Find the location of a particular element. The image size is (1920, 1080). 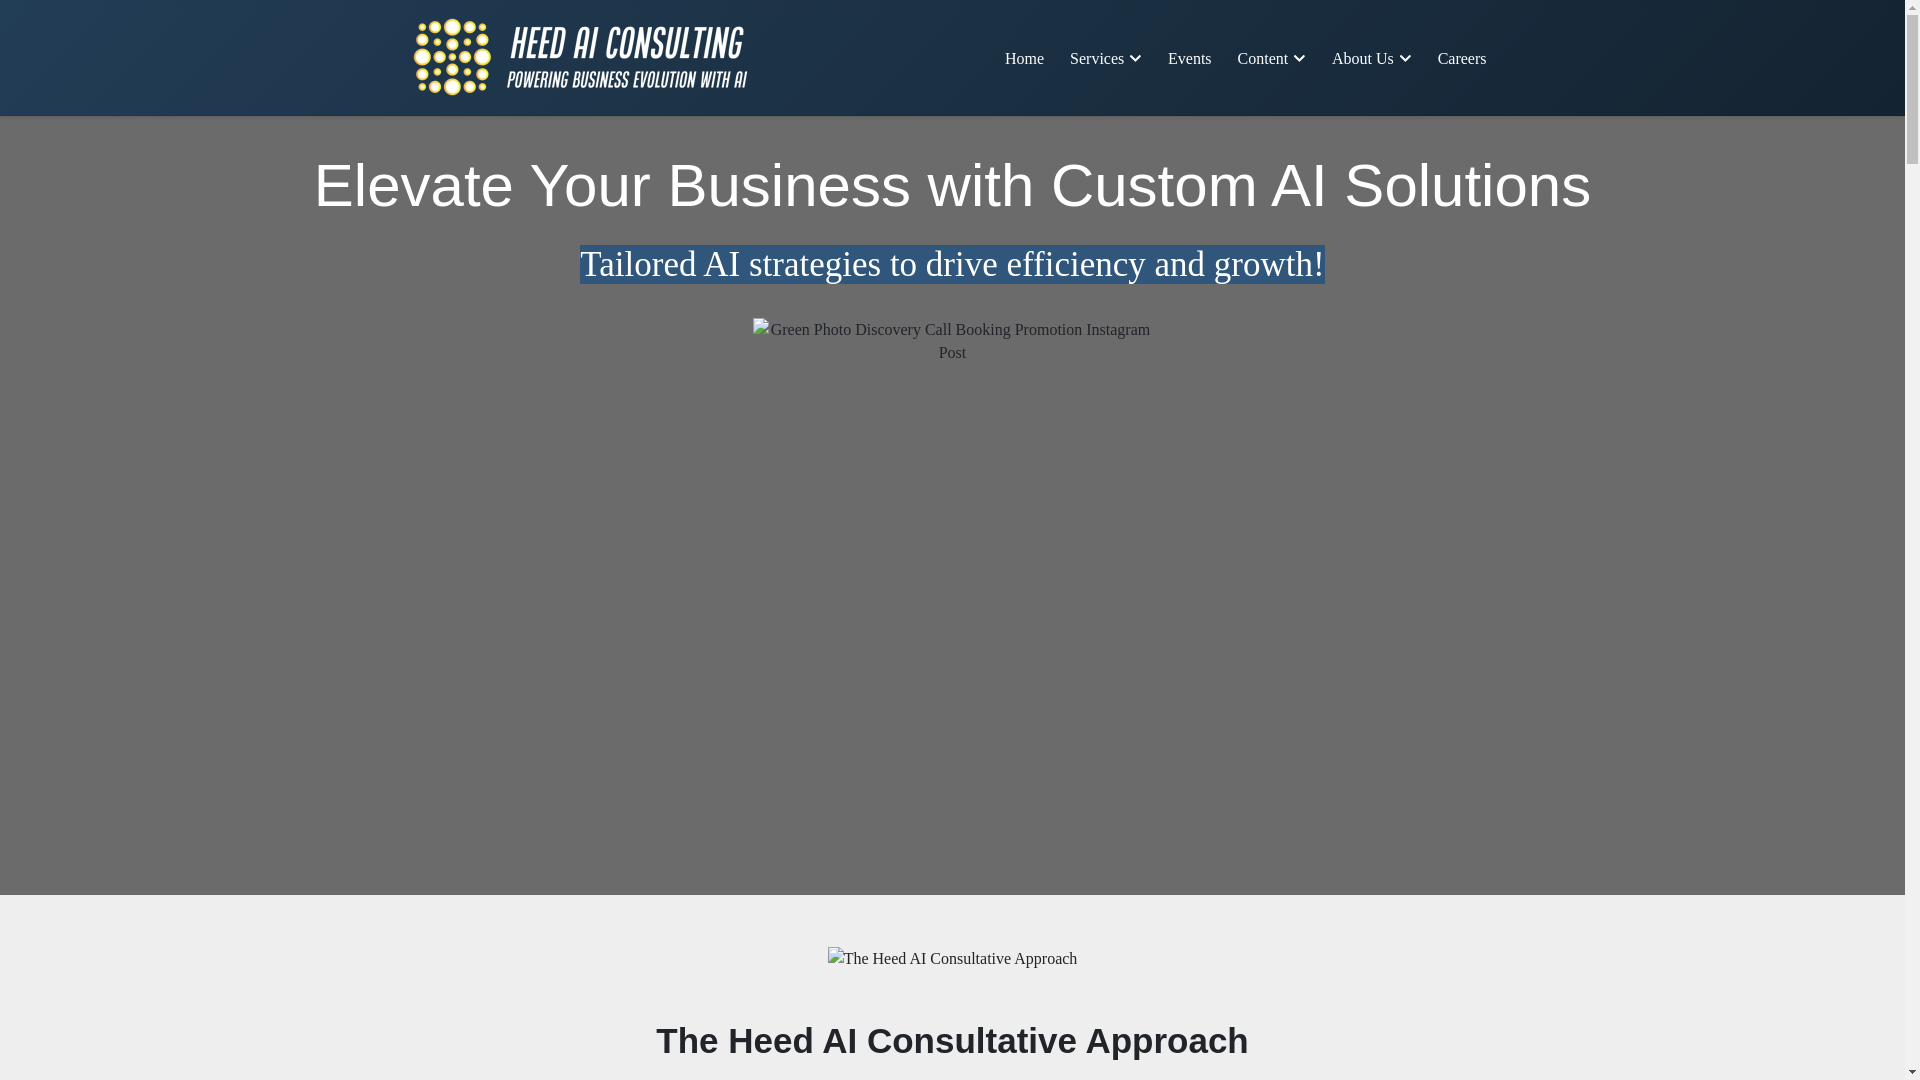

Home is located at coordinates (1024, 56).